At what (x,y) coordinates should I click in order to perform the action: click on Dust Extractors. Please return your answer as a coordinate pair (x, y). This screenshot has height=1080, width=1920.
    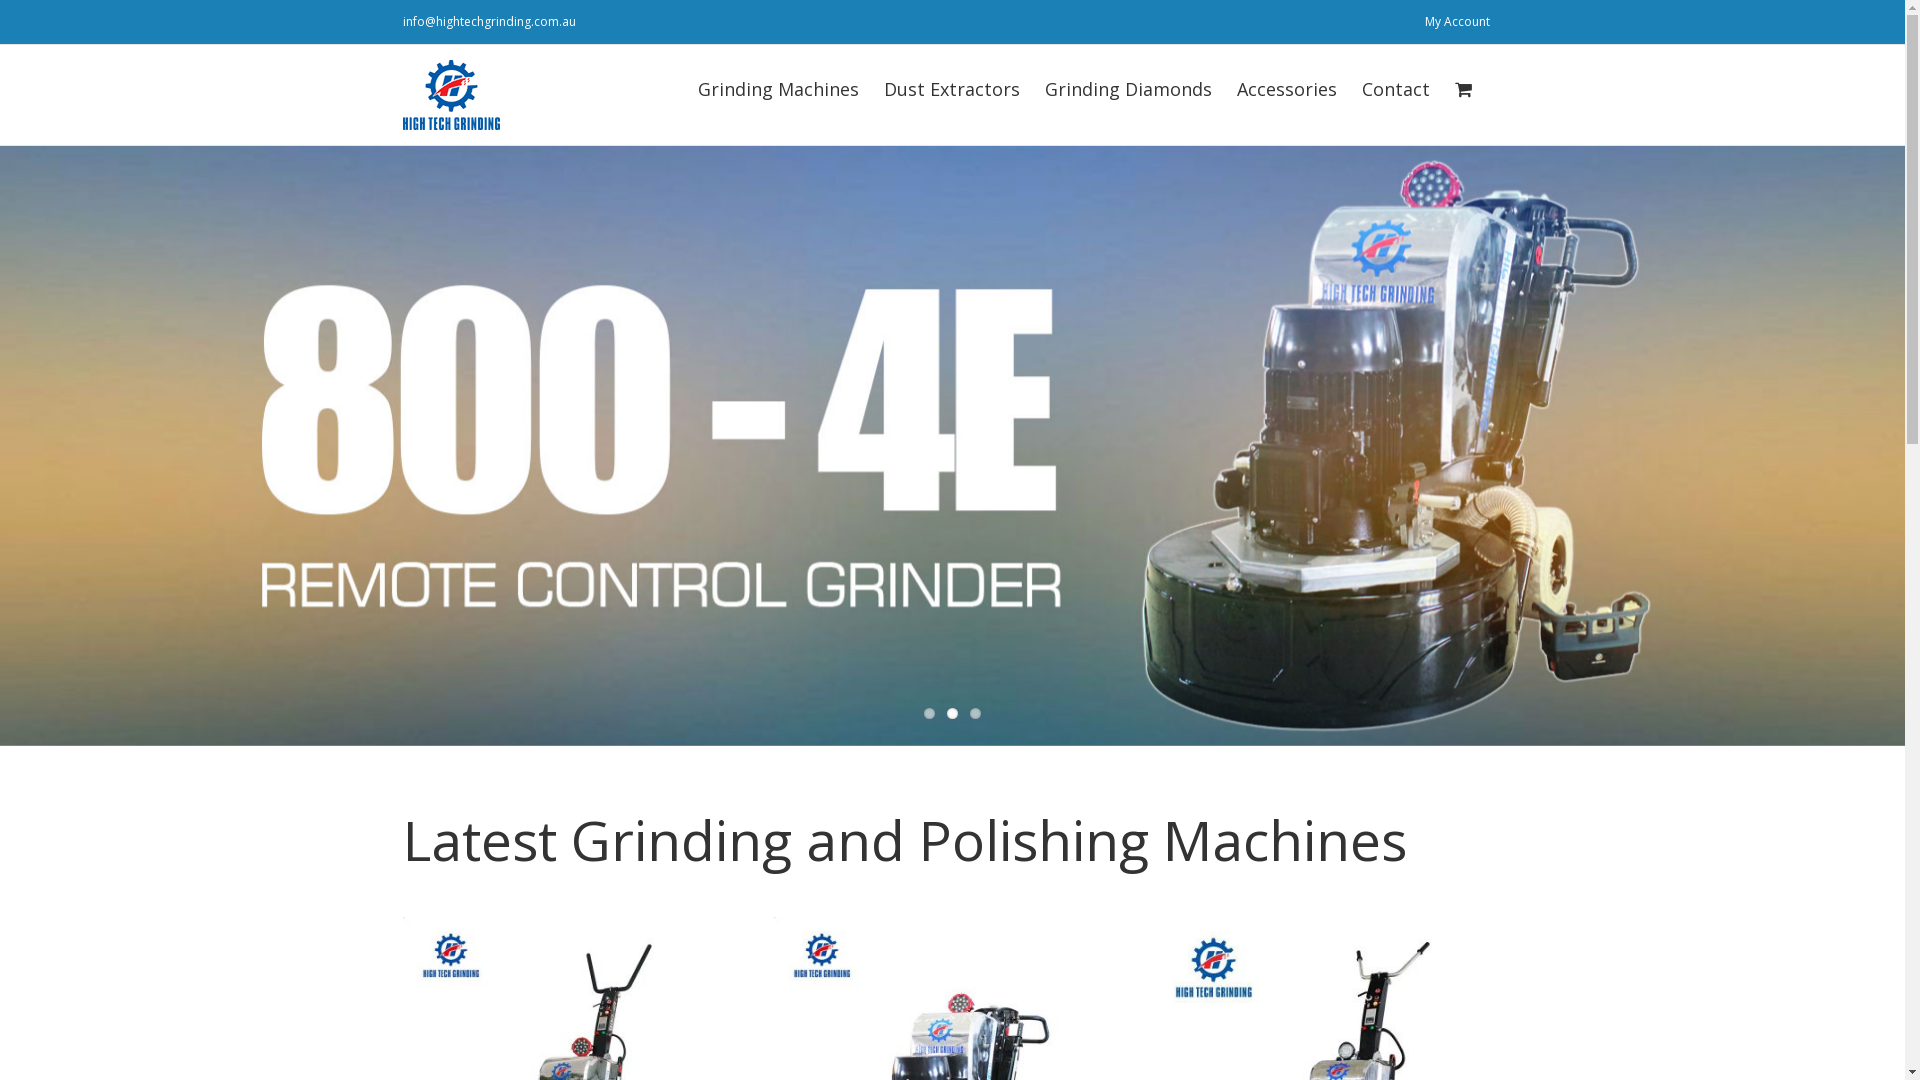
    Looking at the image, I should click on (952, 87).